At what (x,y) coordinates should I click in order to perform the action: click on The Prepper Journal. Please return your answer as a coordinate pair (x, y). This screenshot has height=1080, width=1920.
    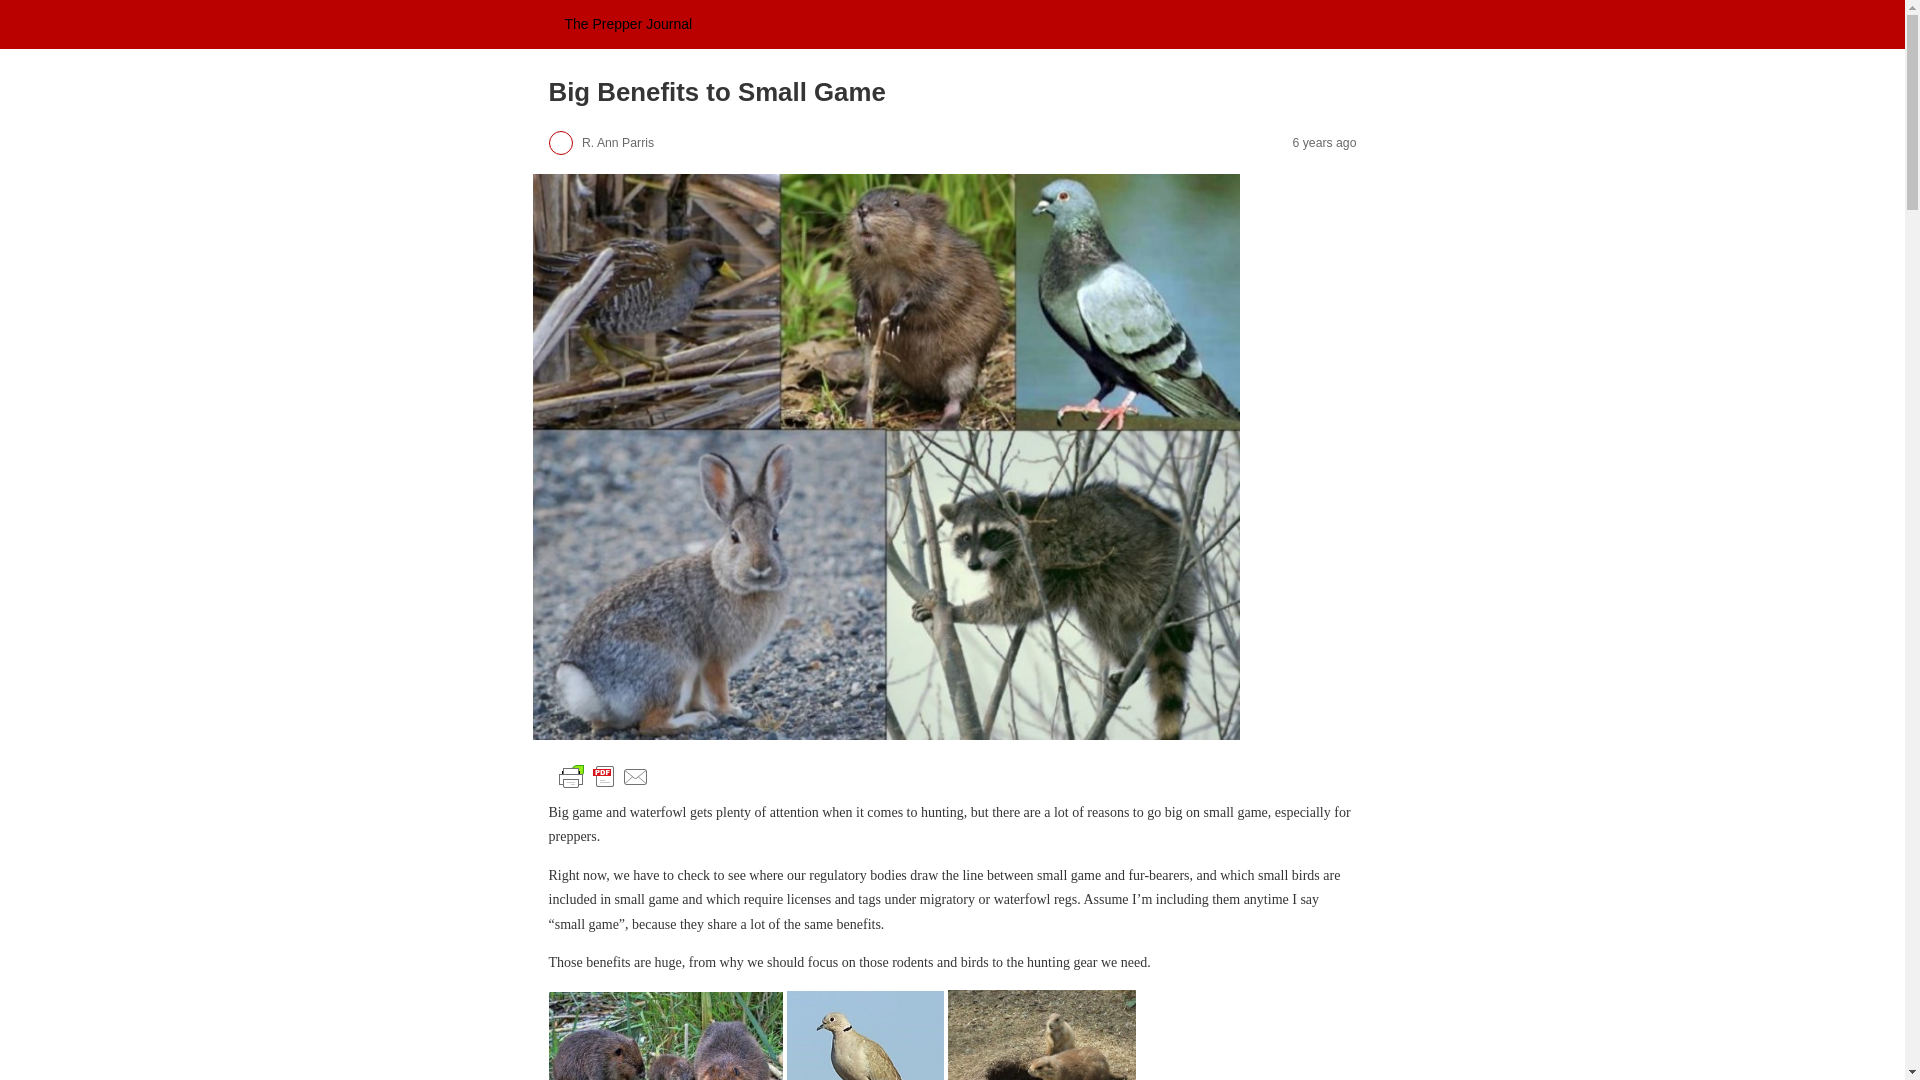
    Looking at the image, I should click on (628, 24).